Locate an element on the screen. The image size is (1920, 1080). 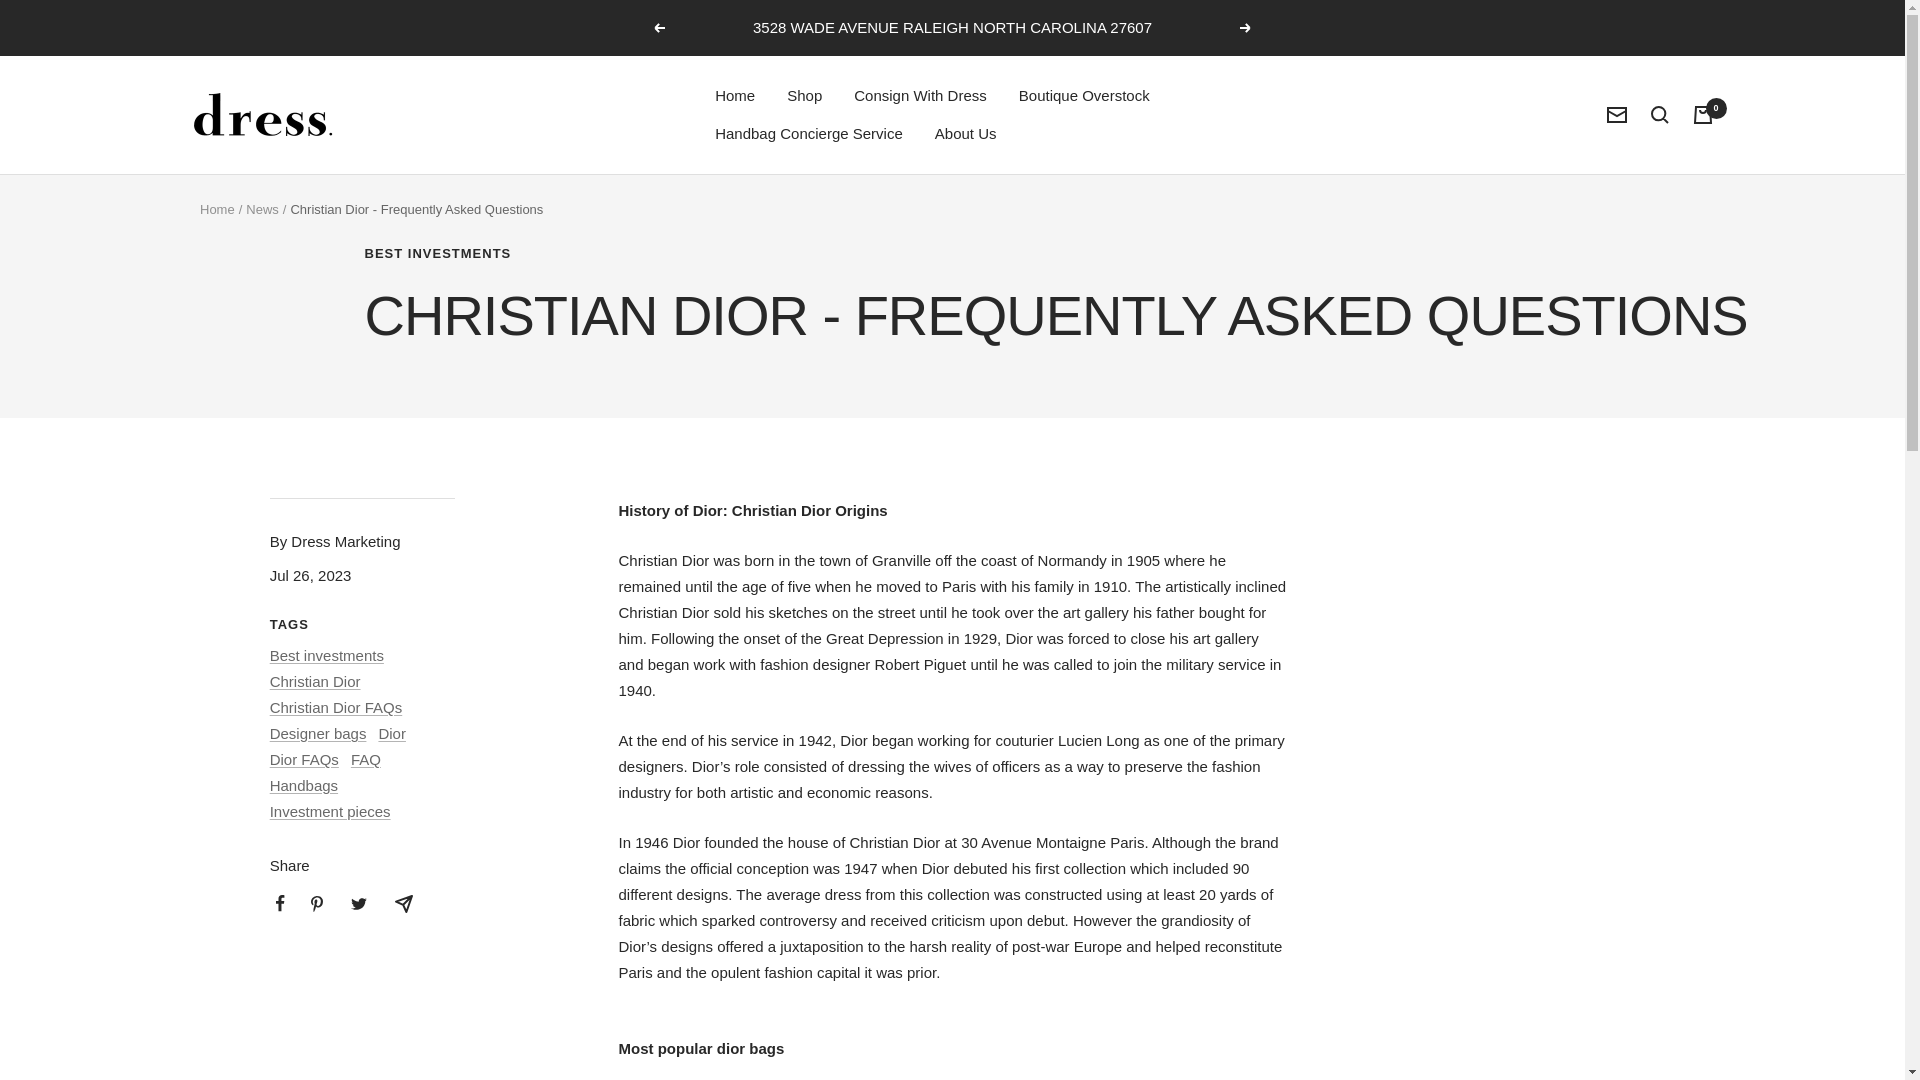
Handbags is located at coordinates (304, 784).